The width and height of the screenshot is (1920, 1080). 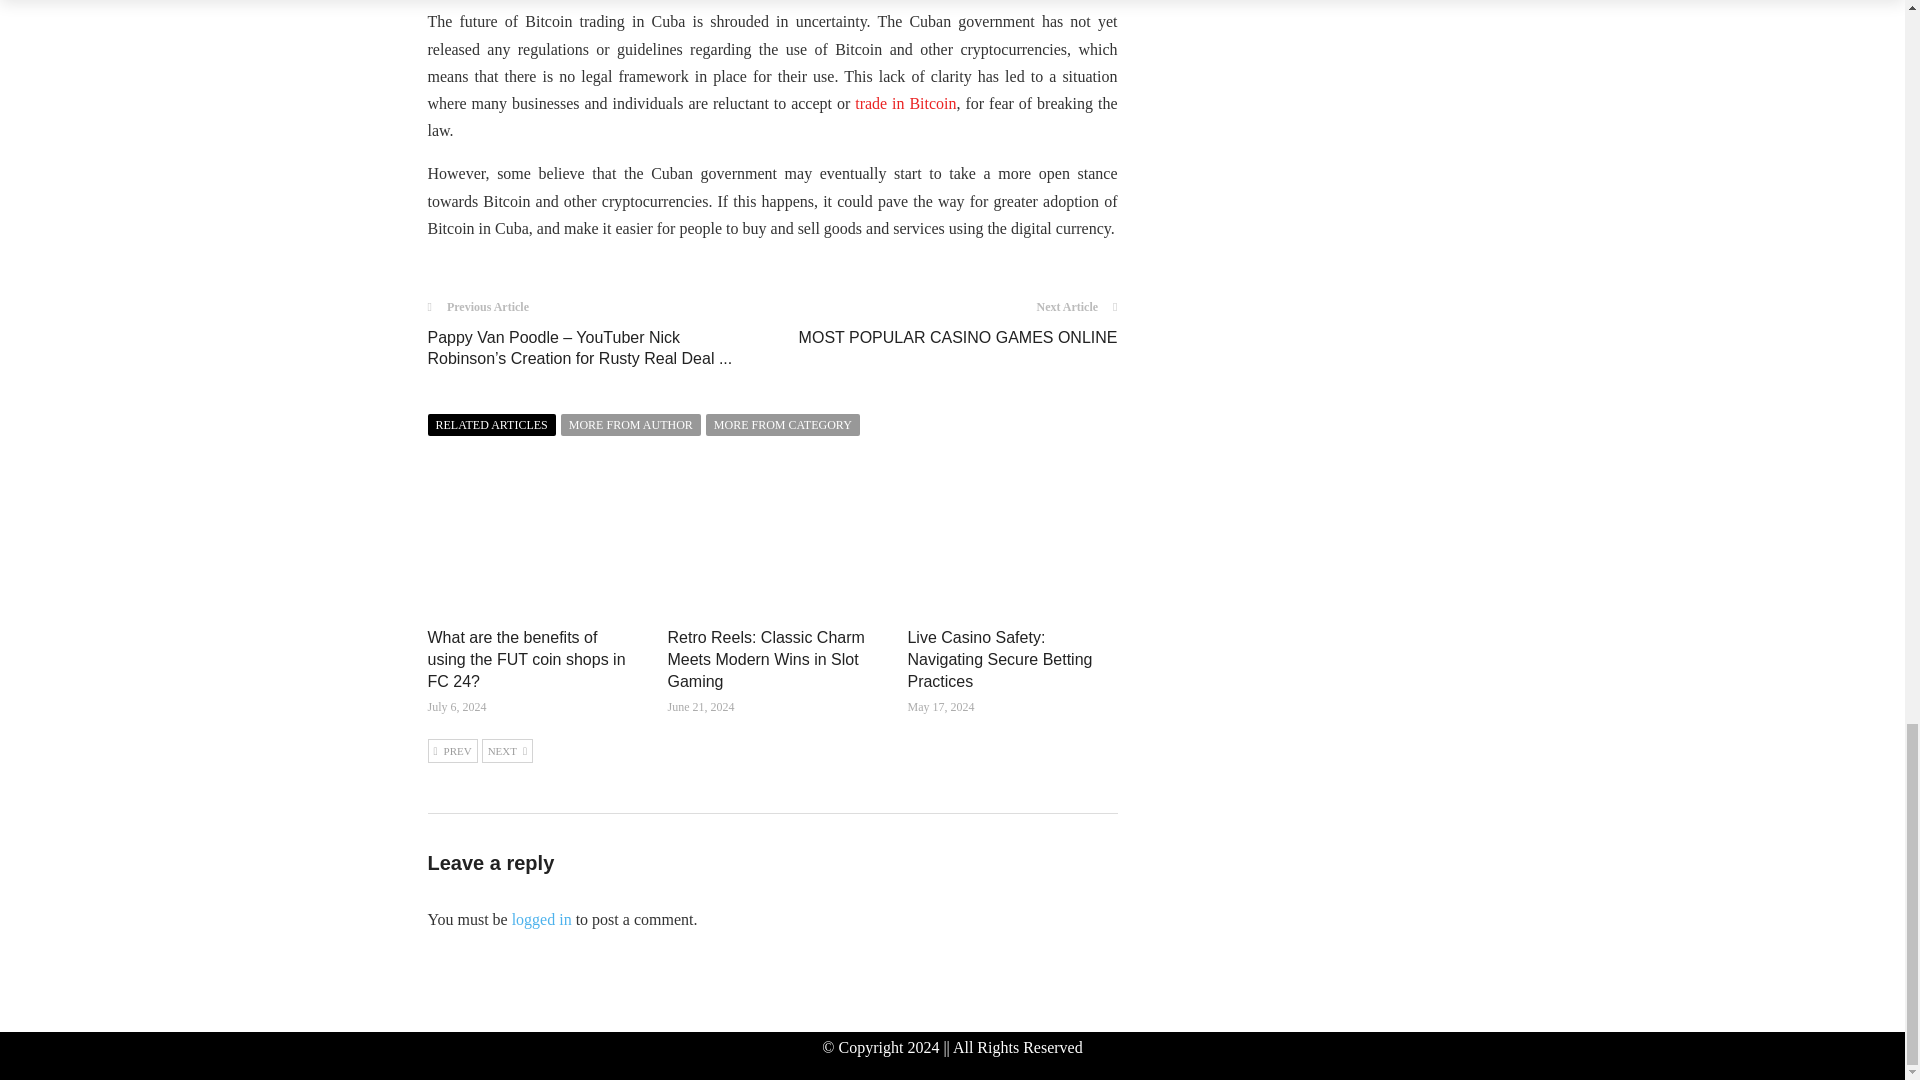 I want to click on Previous, so click(x=453, y=750).